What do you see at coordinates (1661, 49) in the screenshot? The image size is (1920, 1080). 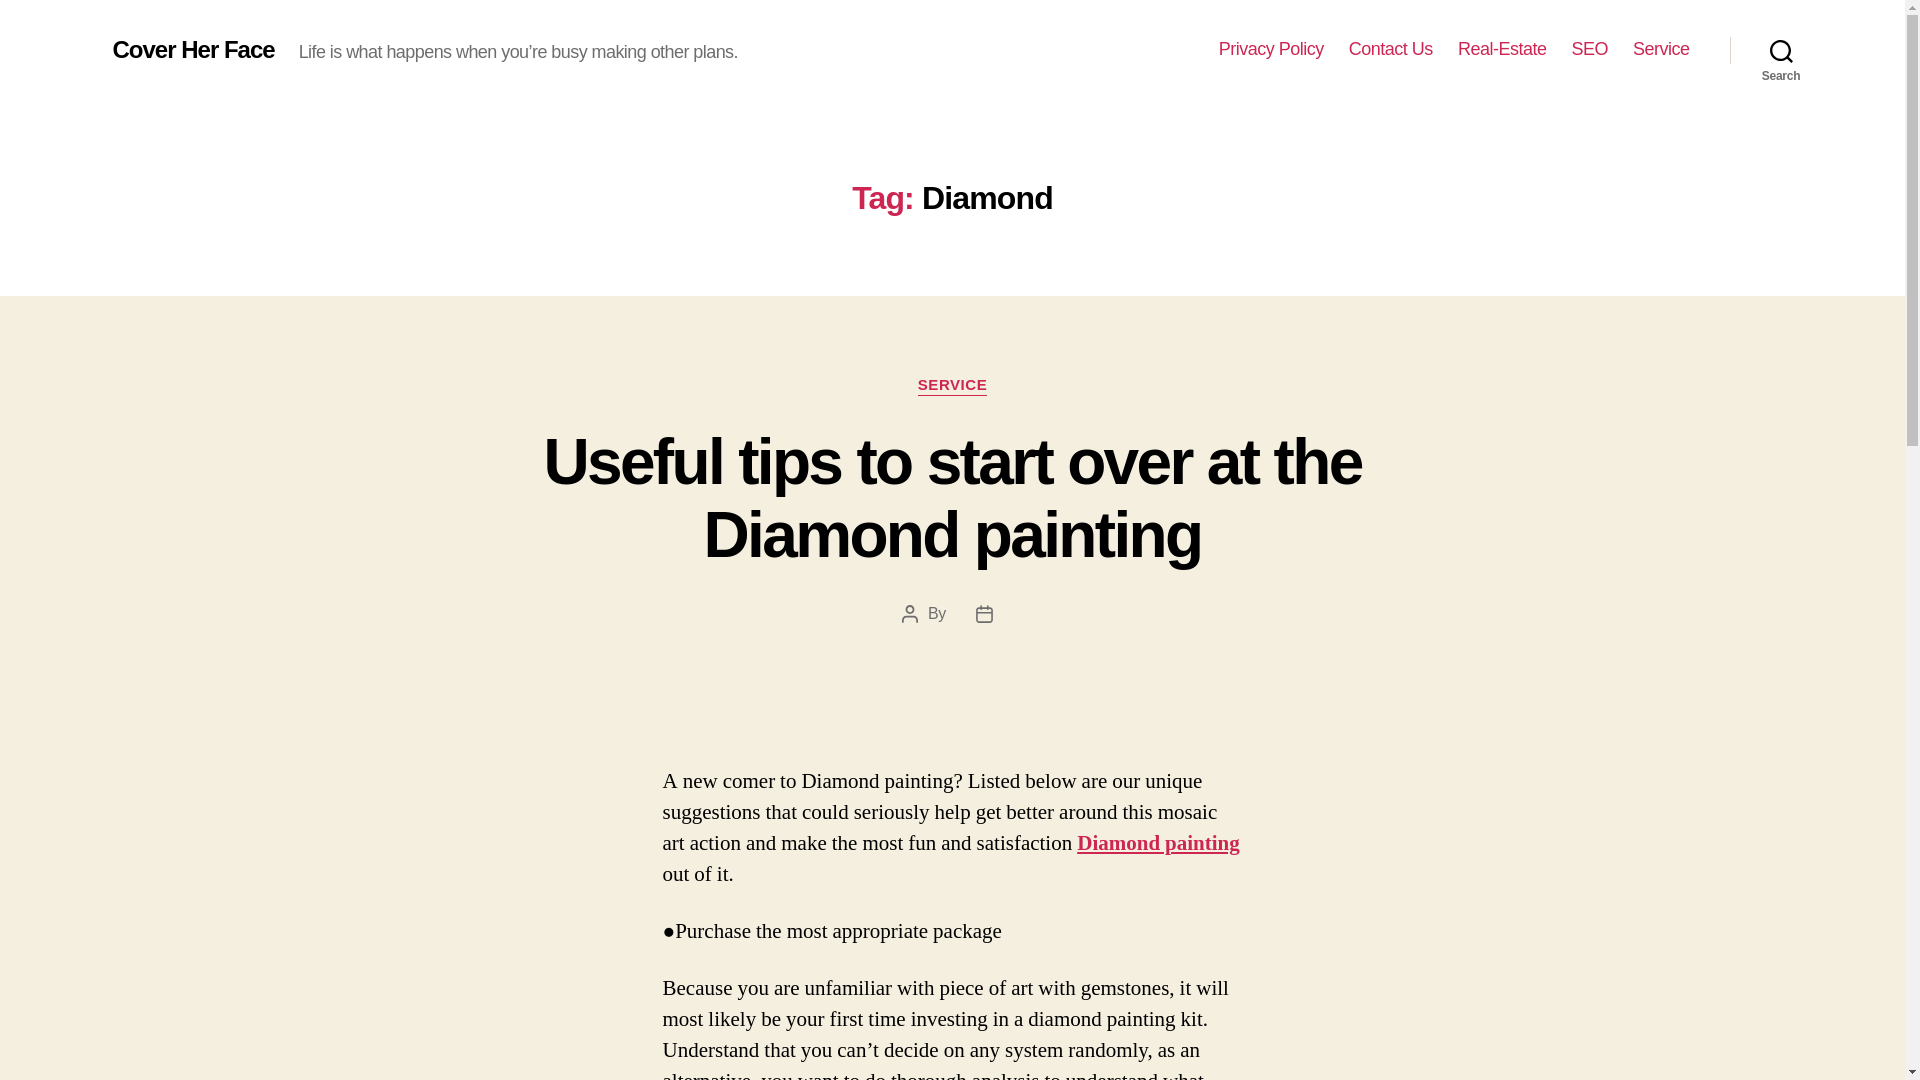 I see `Service` at bounding box center [1661, 49].